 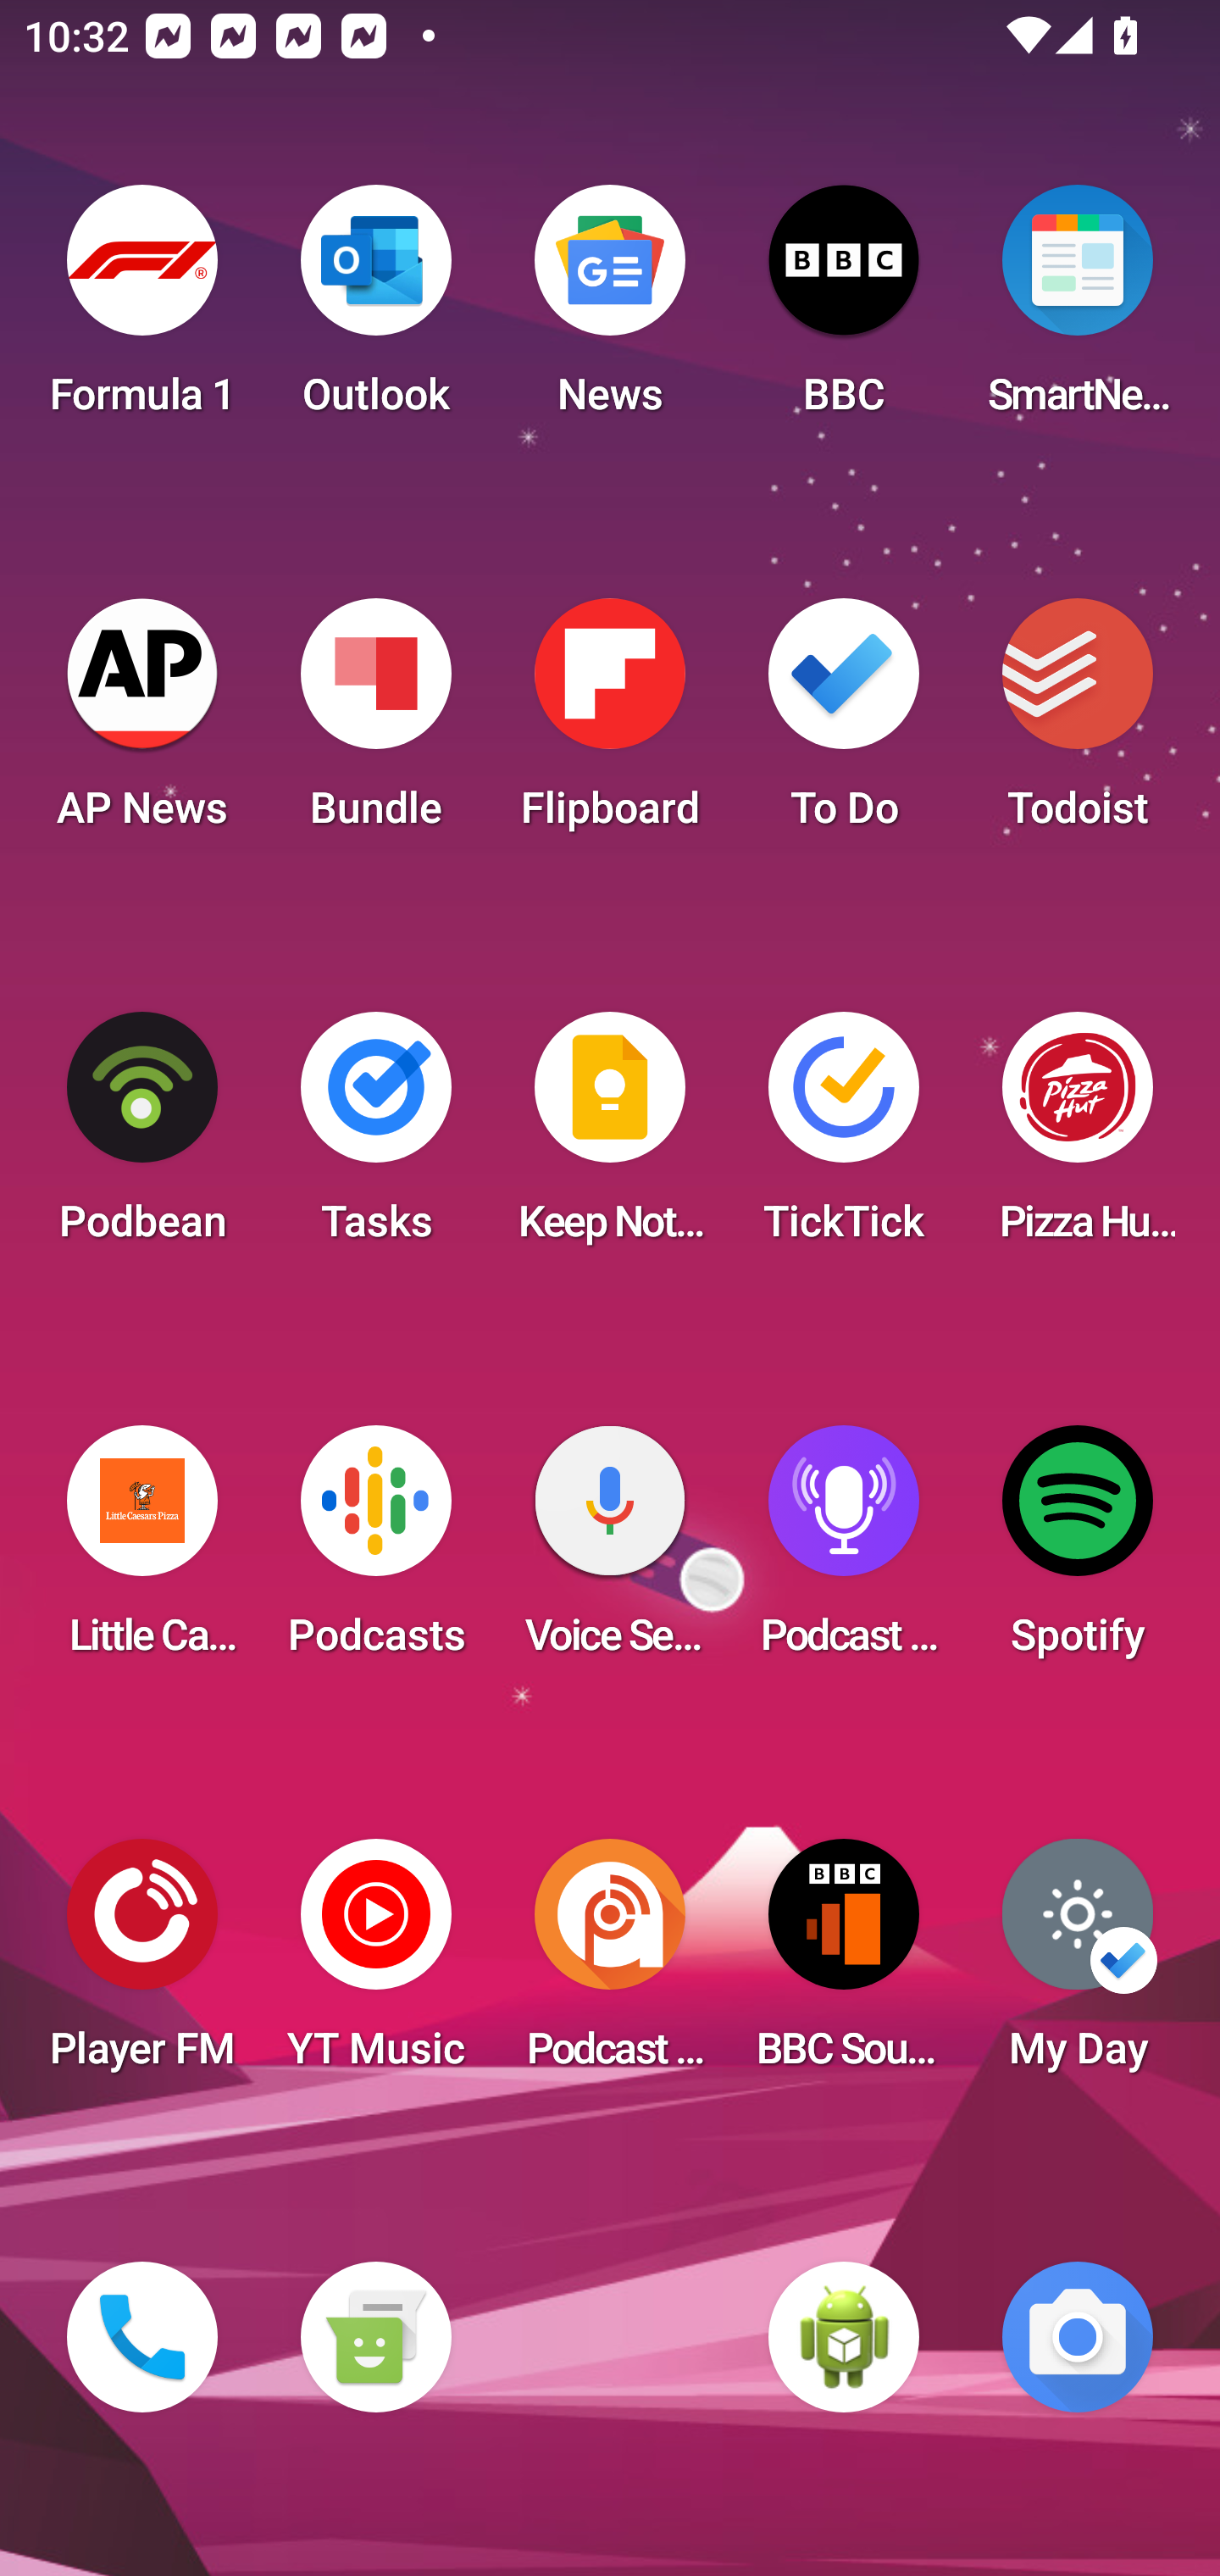 I want to click on Player FM, so click(x=142, y=1964).